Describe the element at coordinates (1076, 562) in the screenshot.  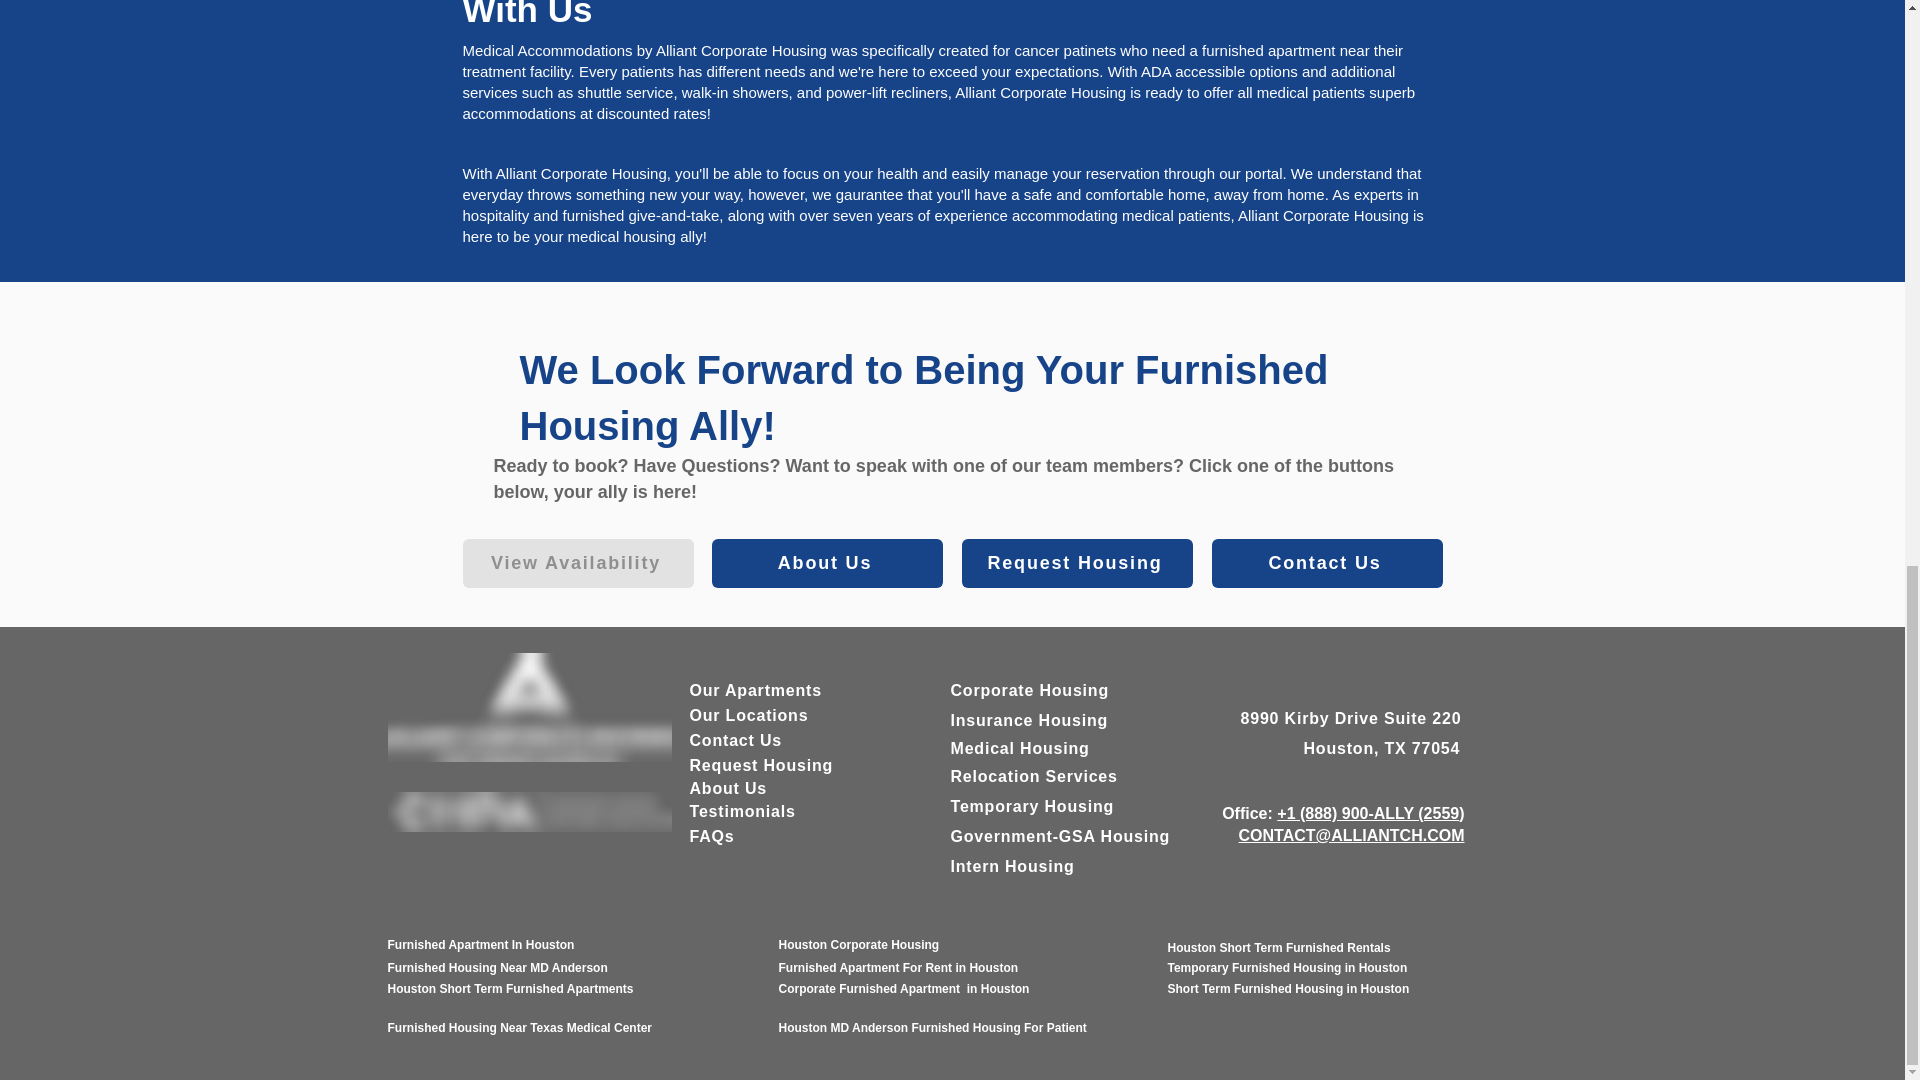
I see `Request Housing` at that location.